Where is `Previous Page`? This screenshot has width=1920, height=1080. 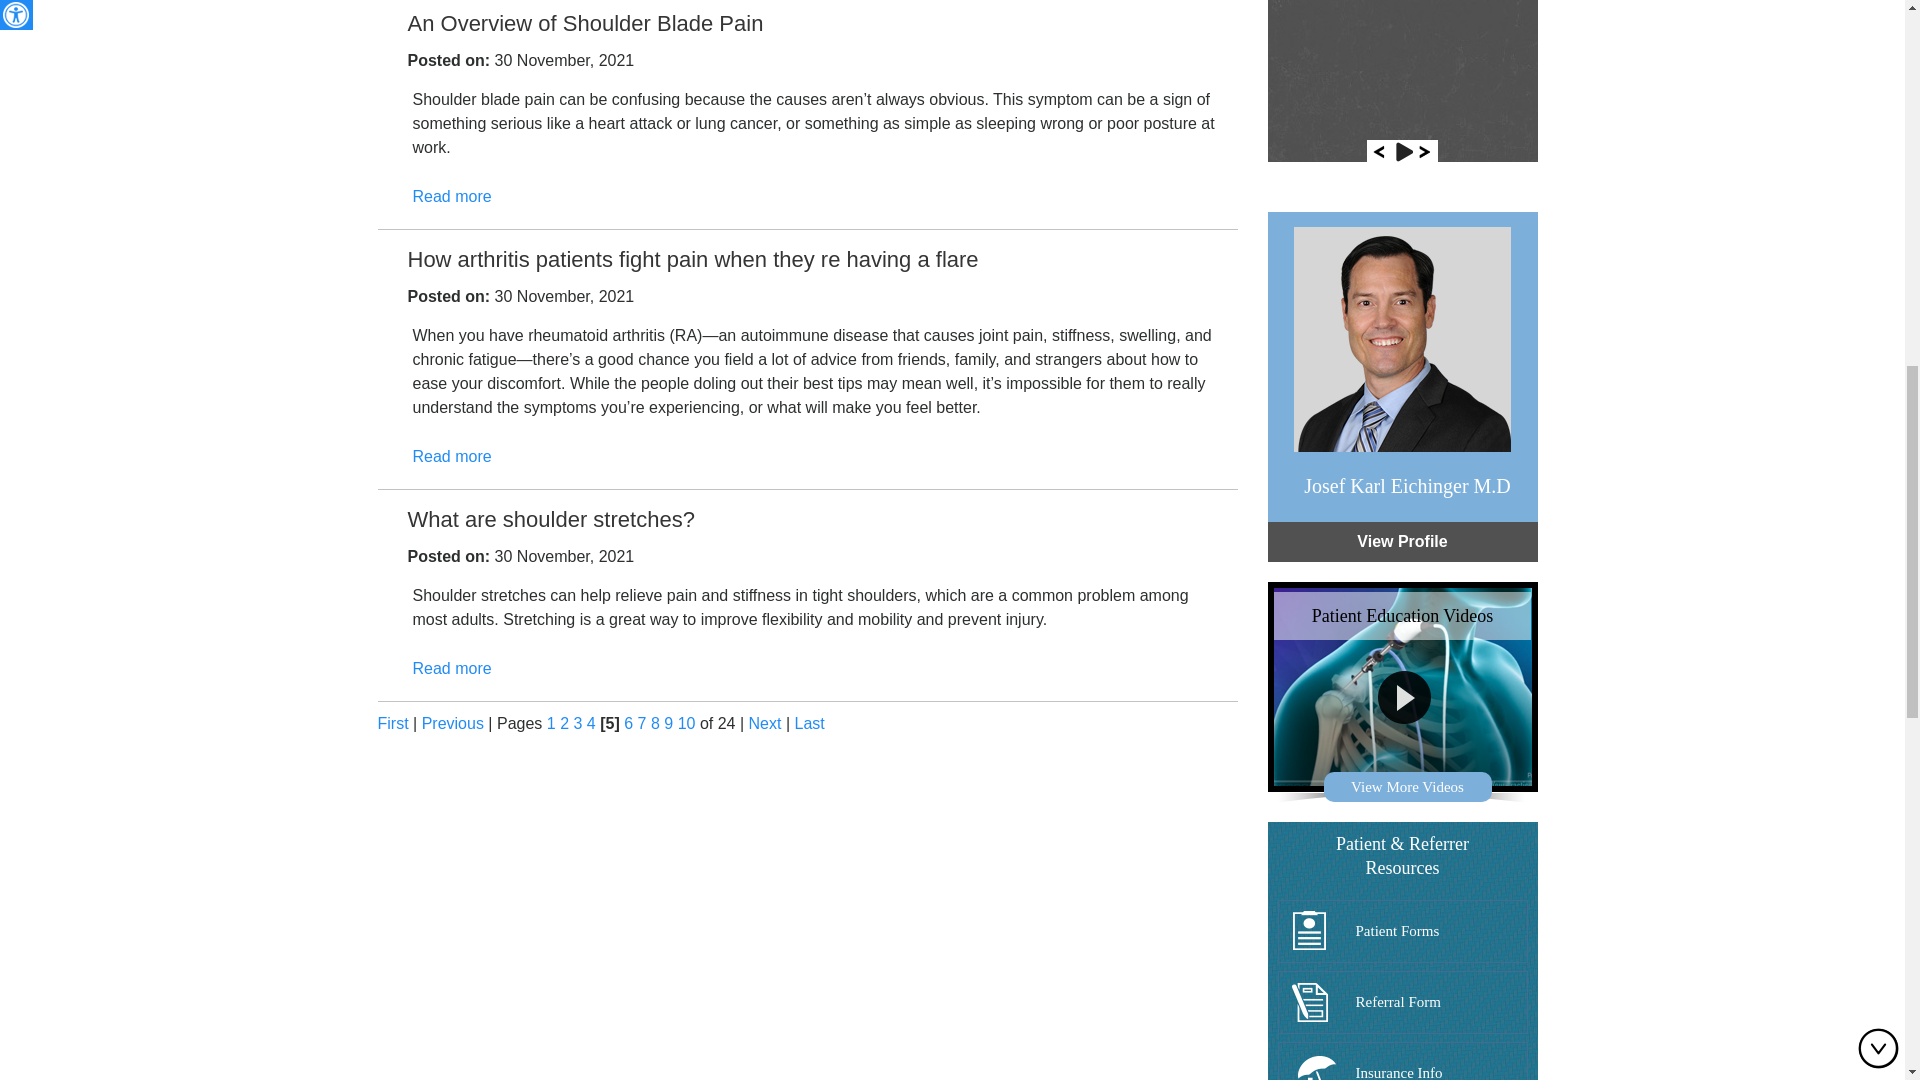 Previous Page is located at coordinates (452, 723).